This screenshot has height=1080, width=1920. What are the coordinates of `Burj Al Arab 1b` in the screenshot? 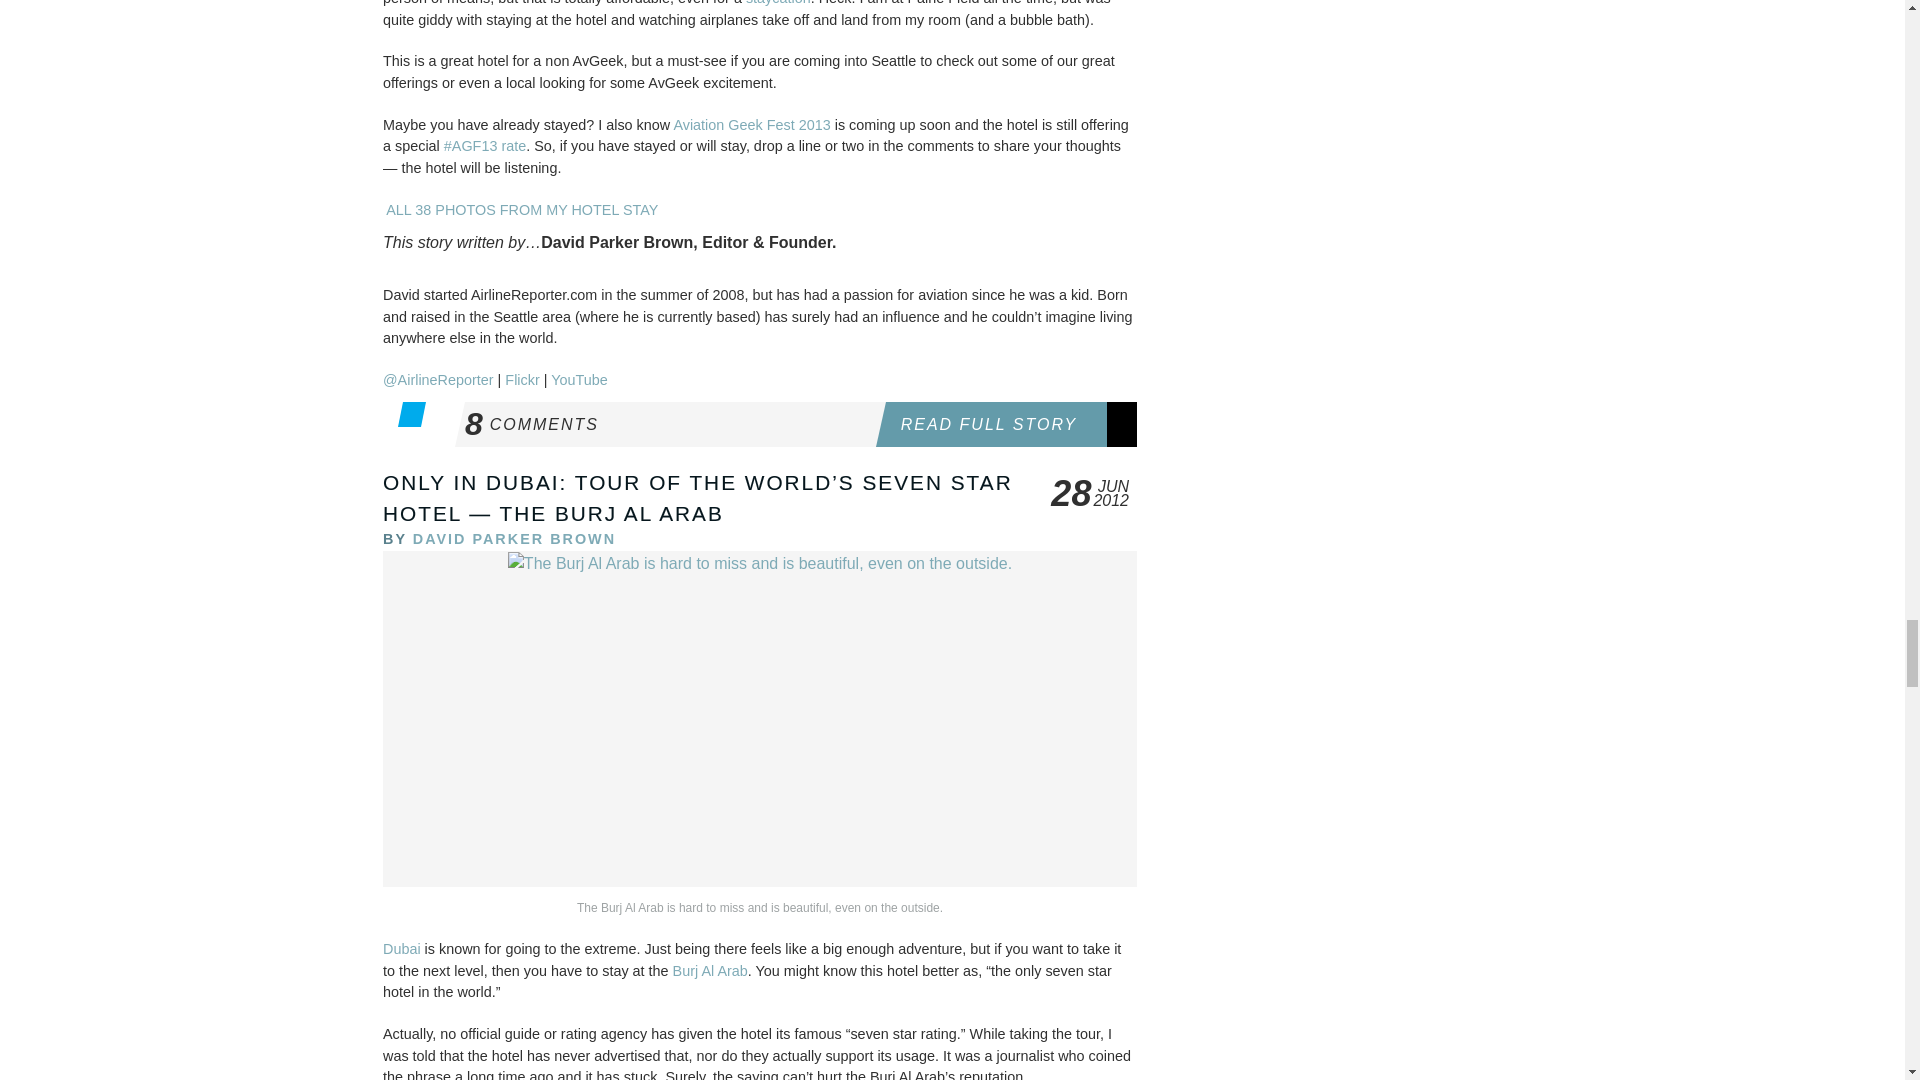 It's located at (760, 719).